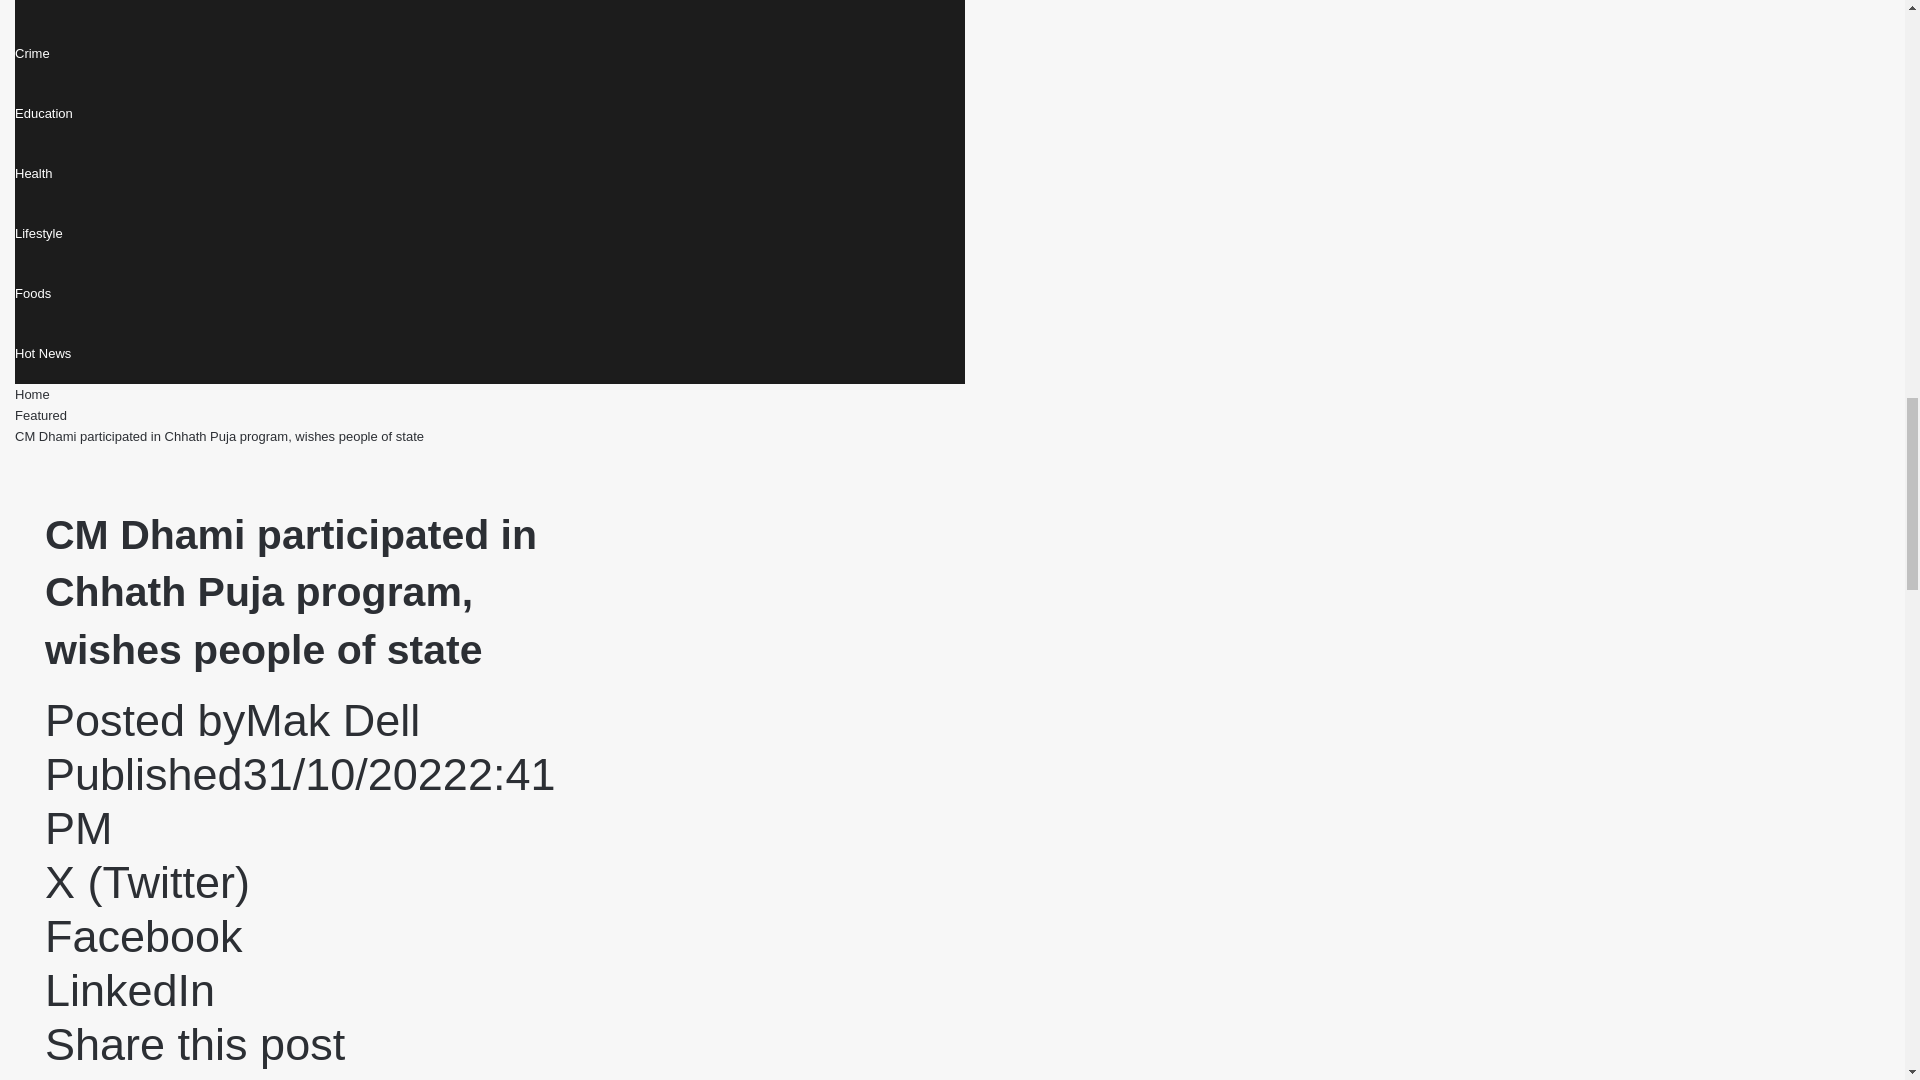 The height and width of the screenshot is (1080, 1920). What do you see at coordinates (144, 936) in the screenshot?
I see `Share on facebook` at bounding box center [144, 936].